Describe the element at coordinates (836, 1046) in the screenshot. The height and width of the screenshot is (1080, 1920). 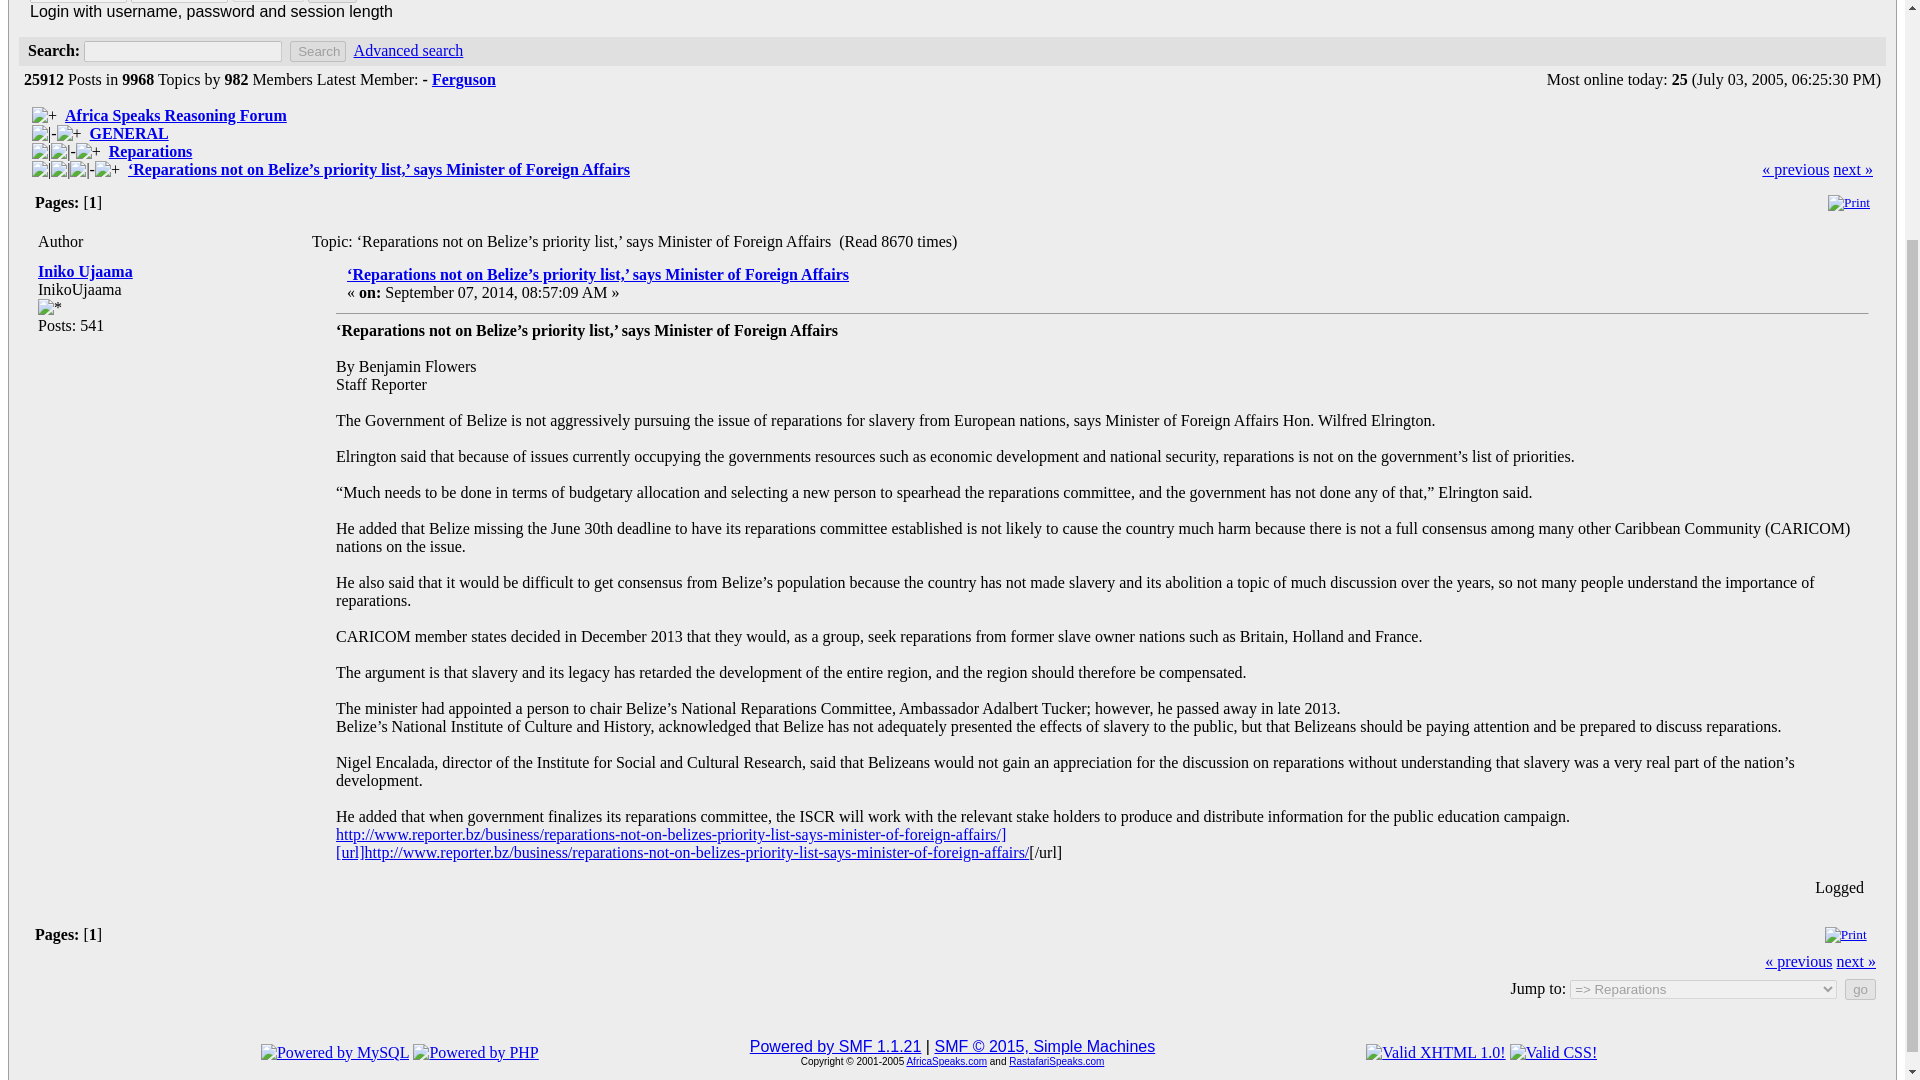
I see `Simple Machines Forum` at that location.